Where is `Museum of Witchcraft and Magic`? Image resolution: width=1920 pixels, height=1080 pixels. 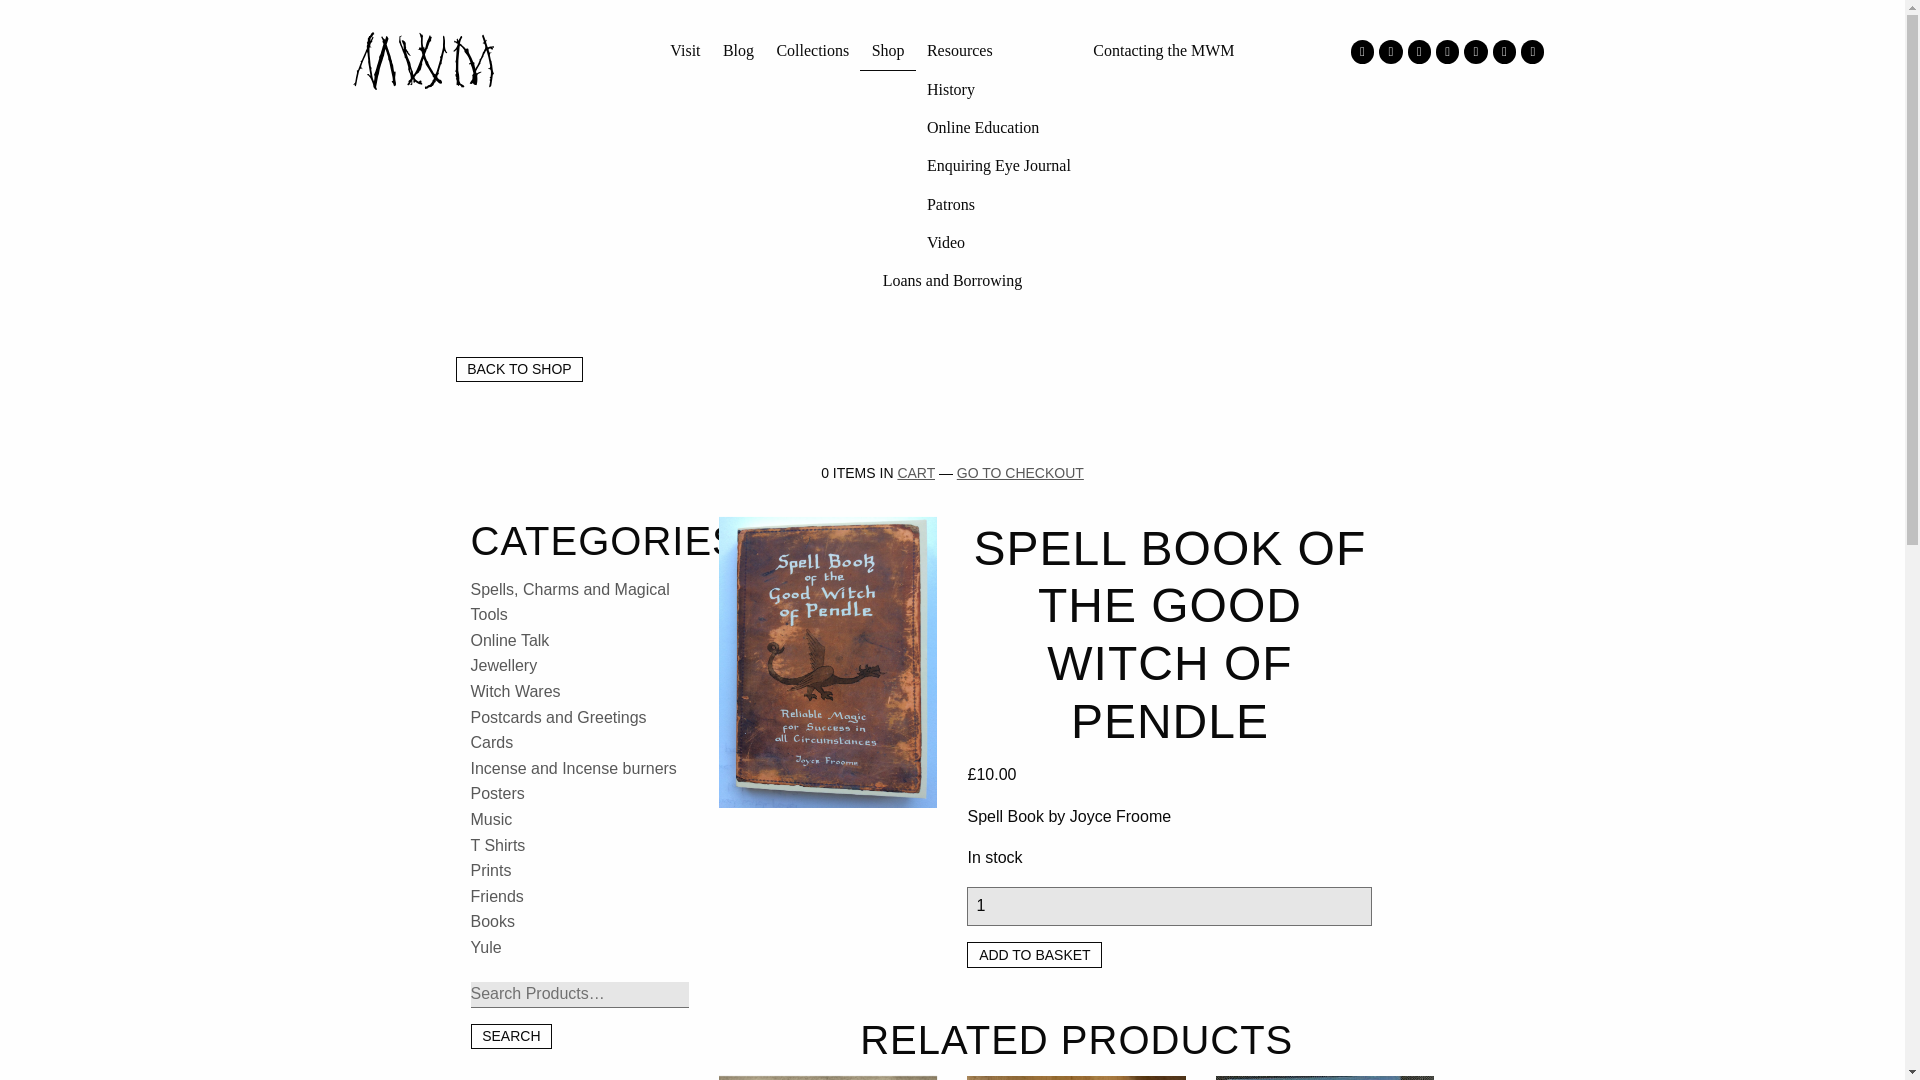
Museum of Witchcraft and Magic is located at coordinates (422, 60).